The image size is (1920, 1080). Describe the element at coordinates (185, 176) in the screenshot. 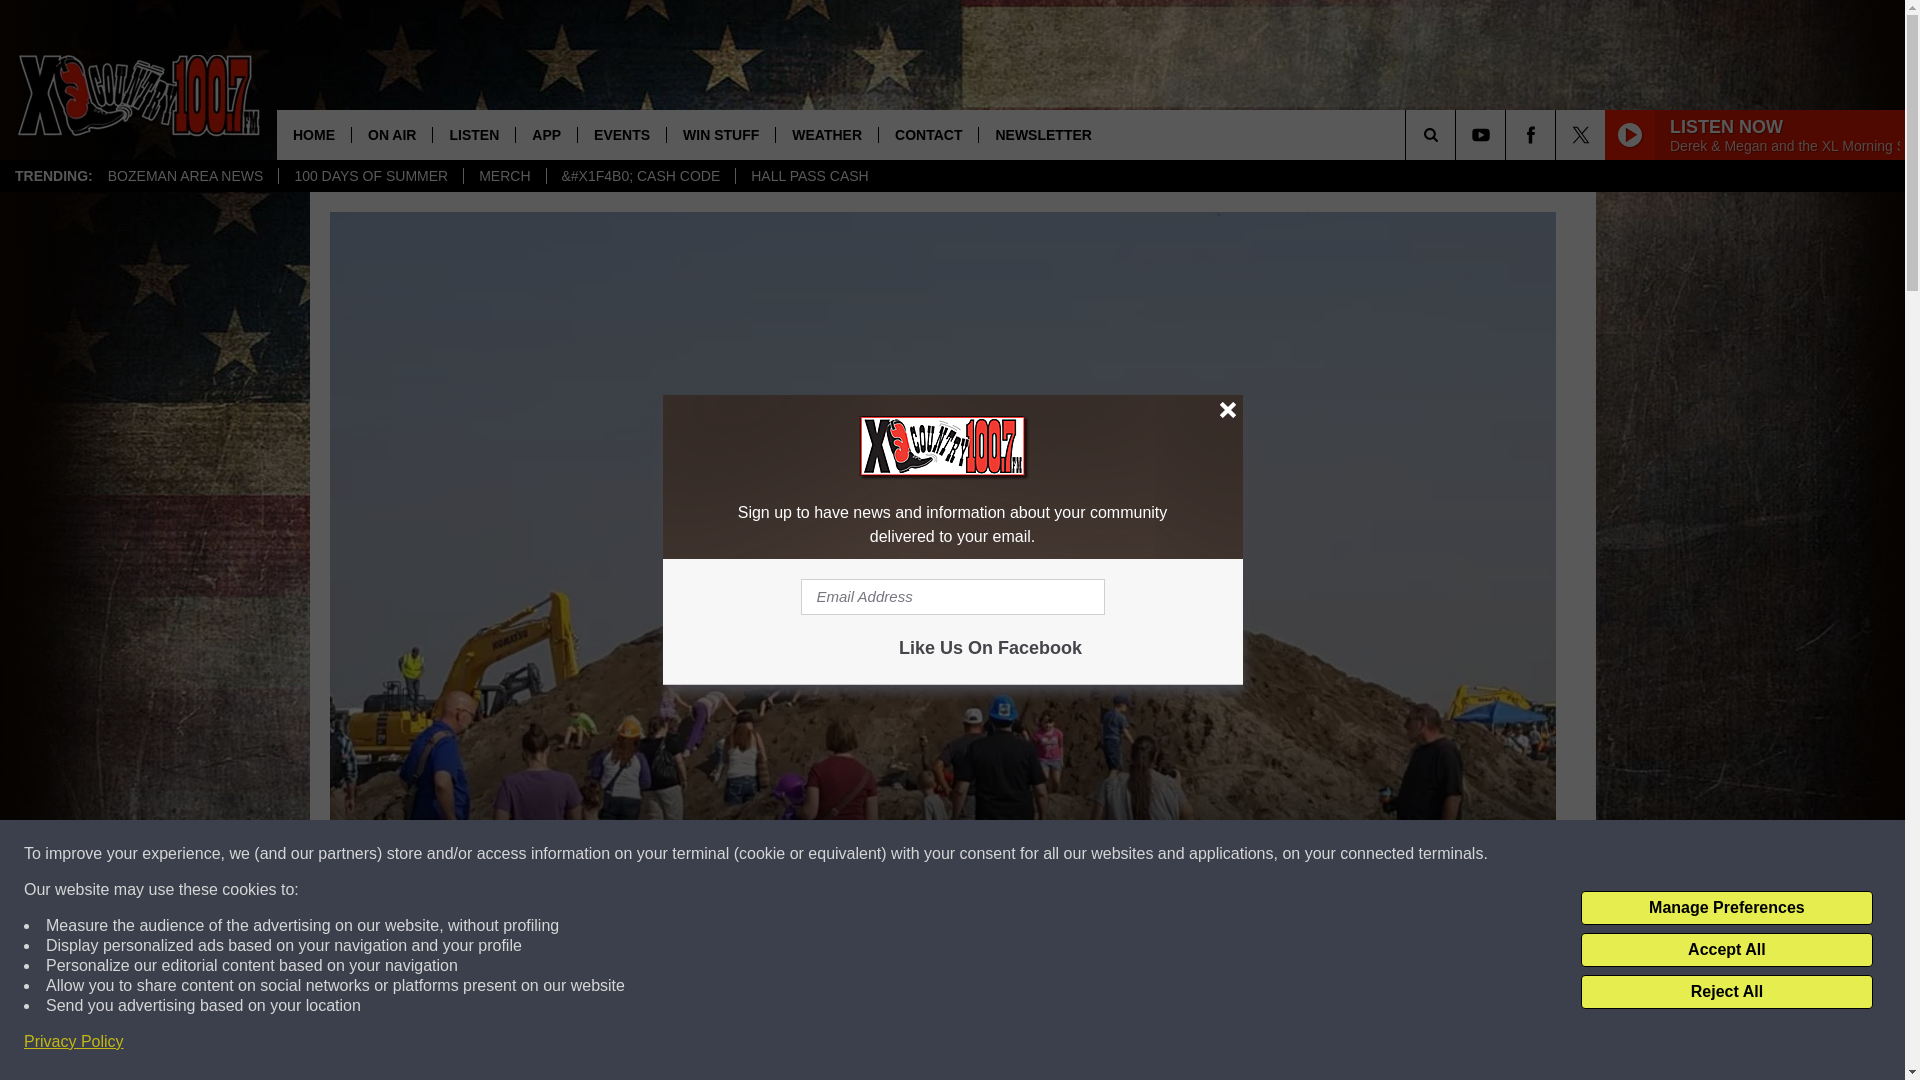

I see `BOZEMAN AREA NEWS` at that location.